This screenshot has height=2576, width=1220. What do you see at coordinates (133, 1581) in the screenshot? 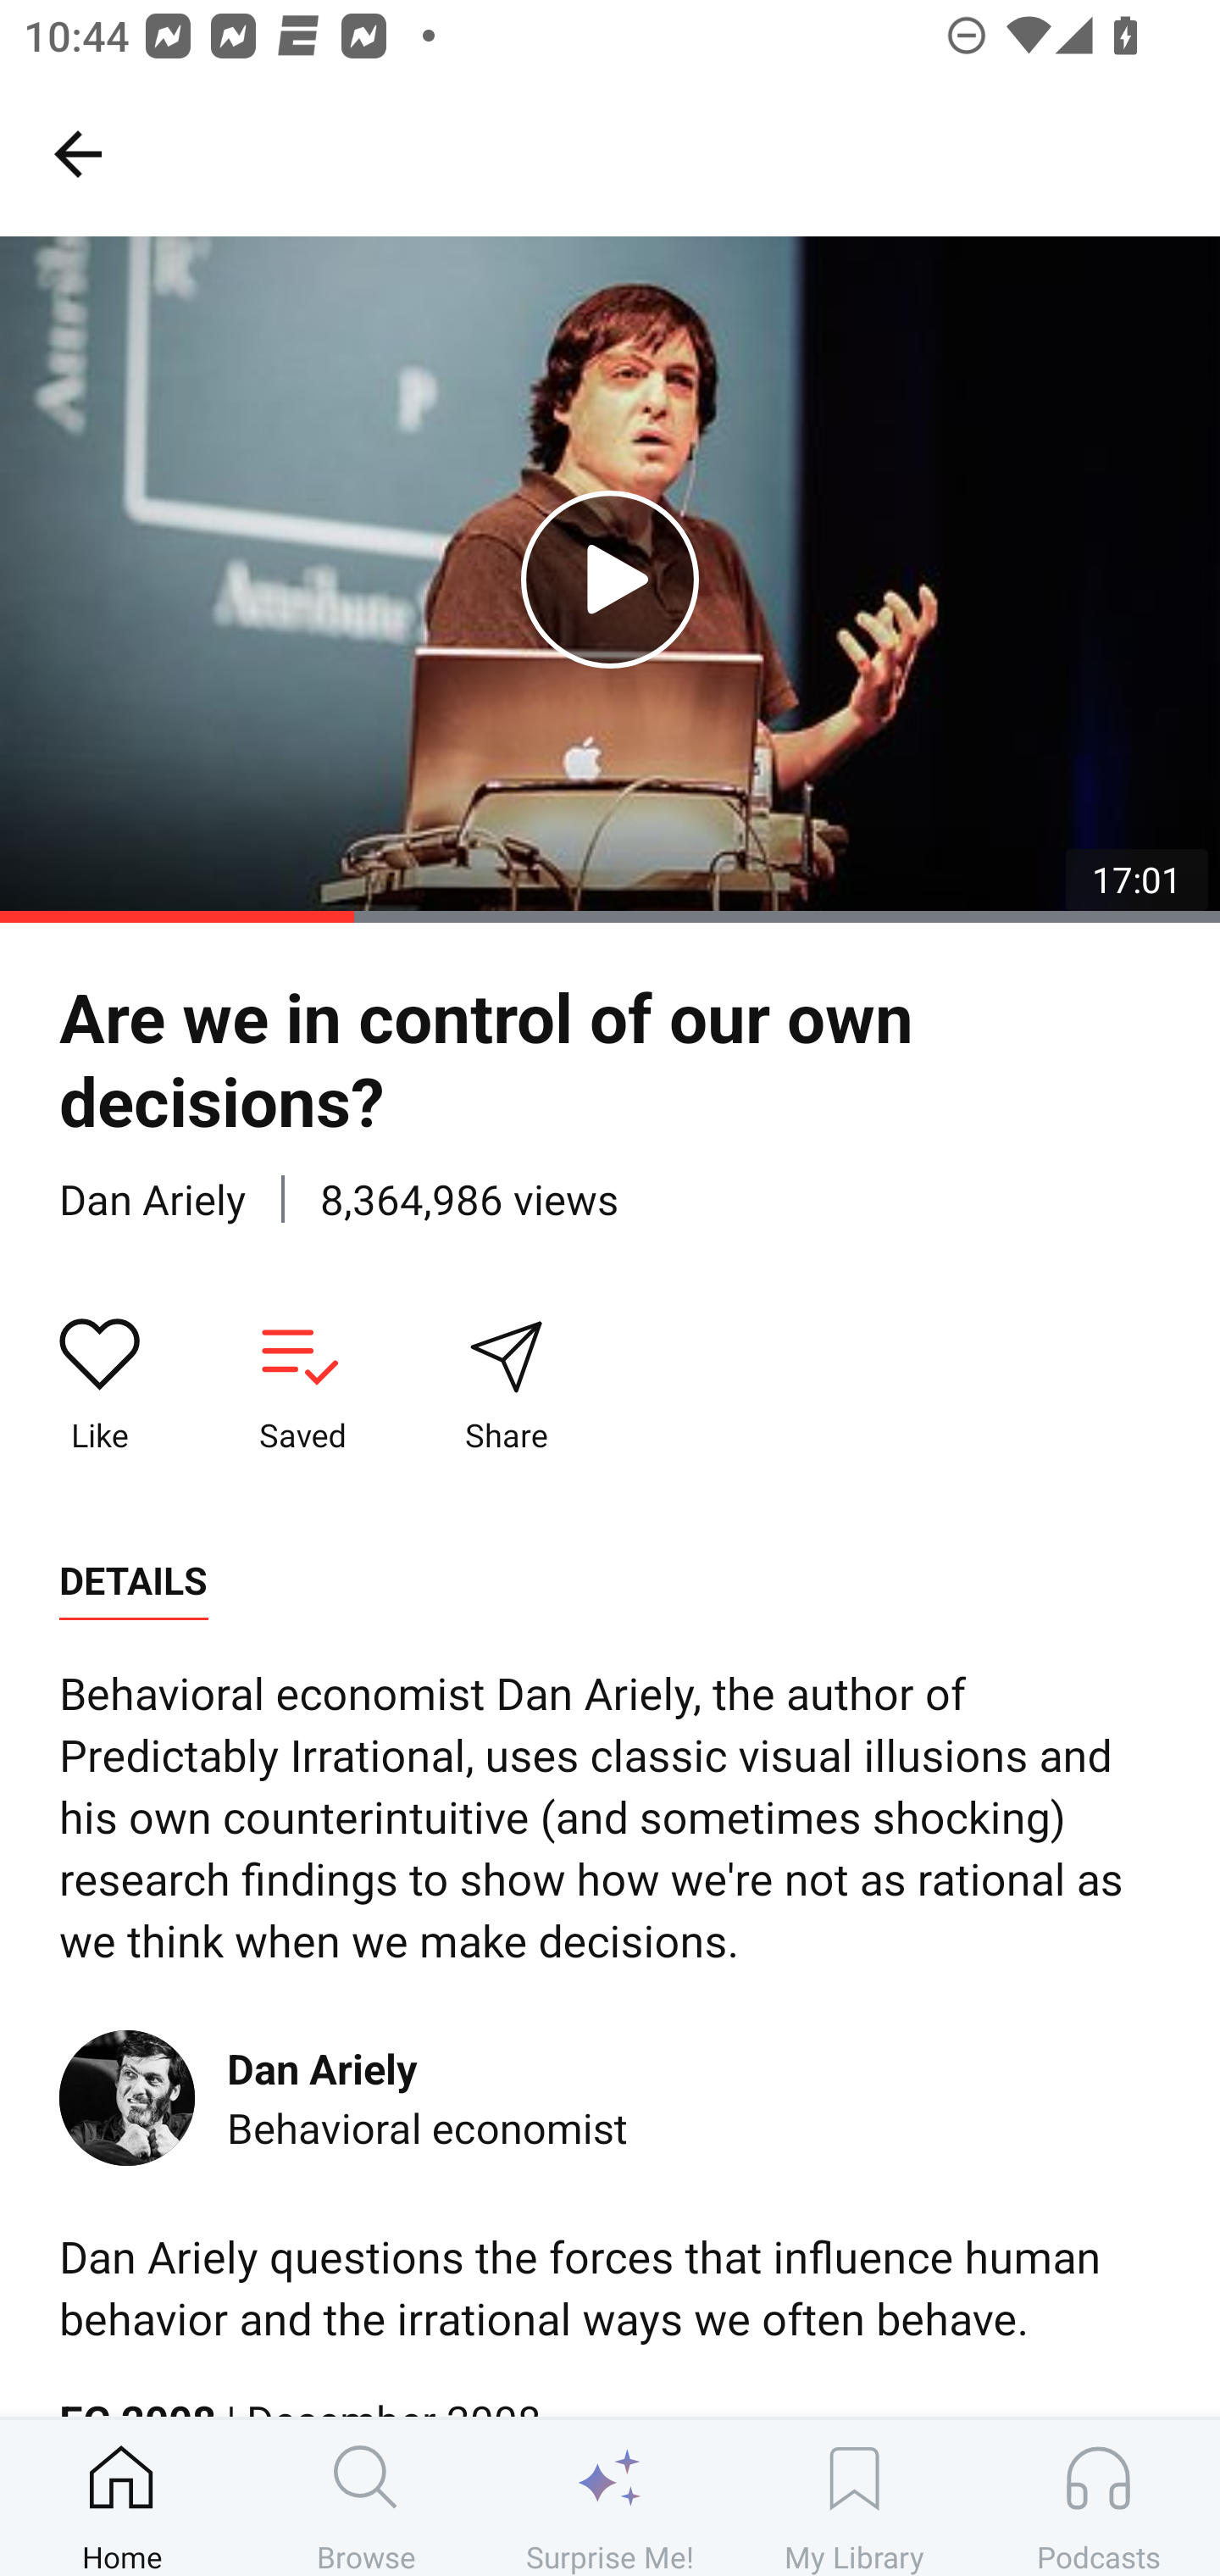
I see `DETAILS` at bounding box center [133, 1581].